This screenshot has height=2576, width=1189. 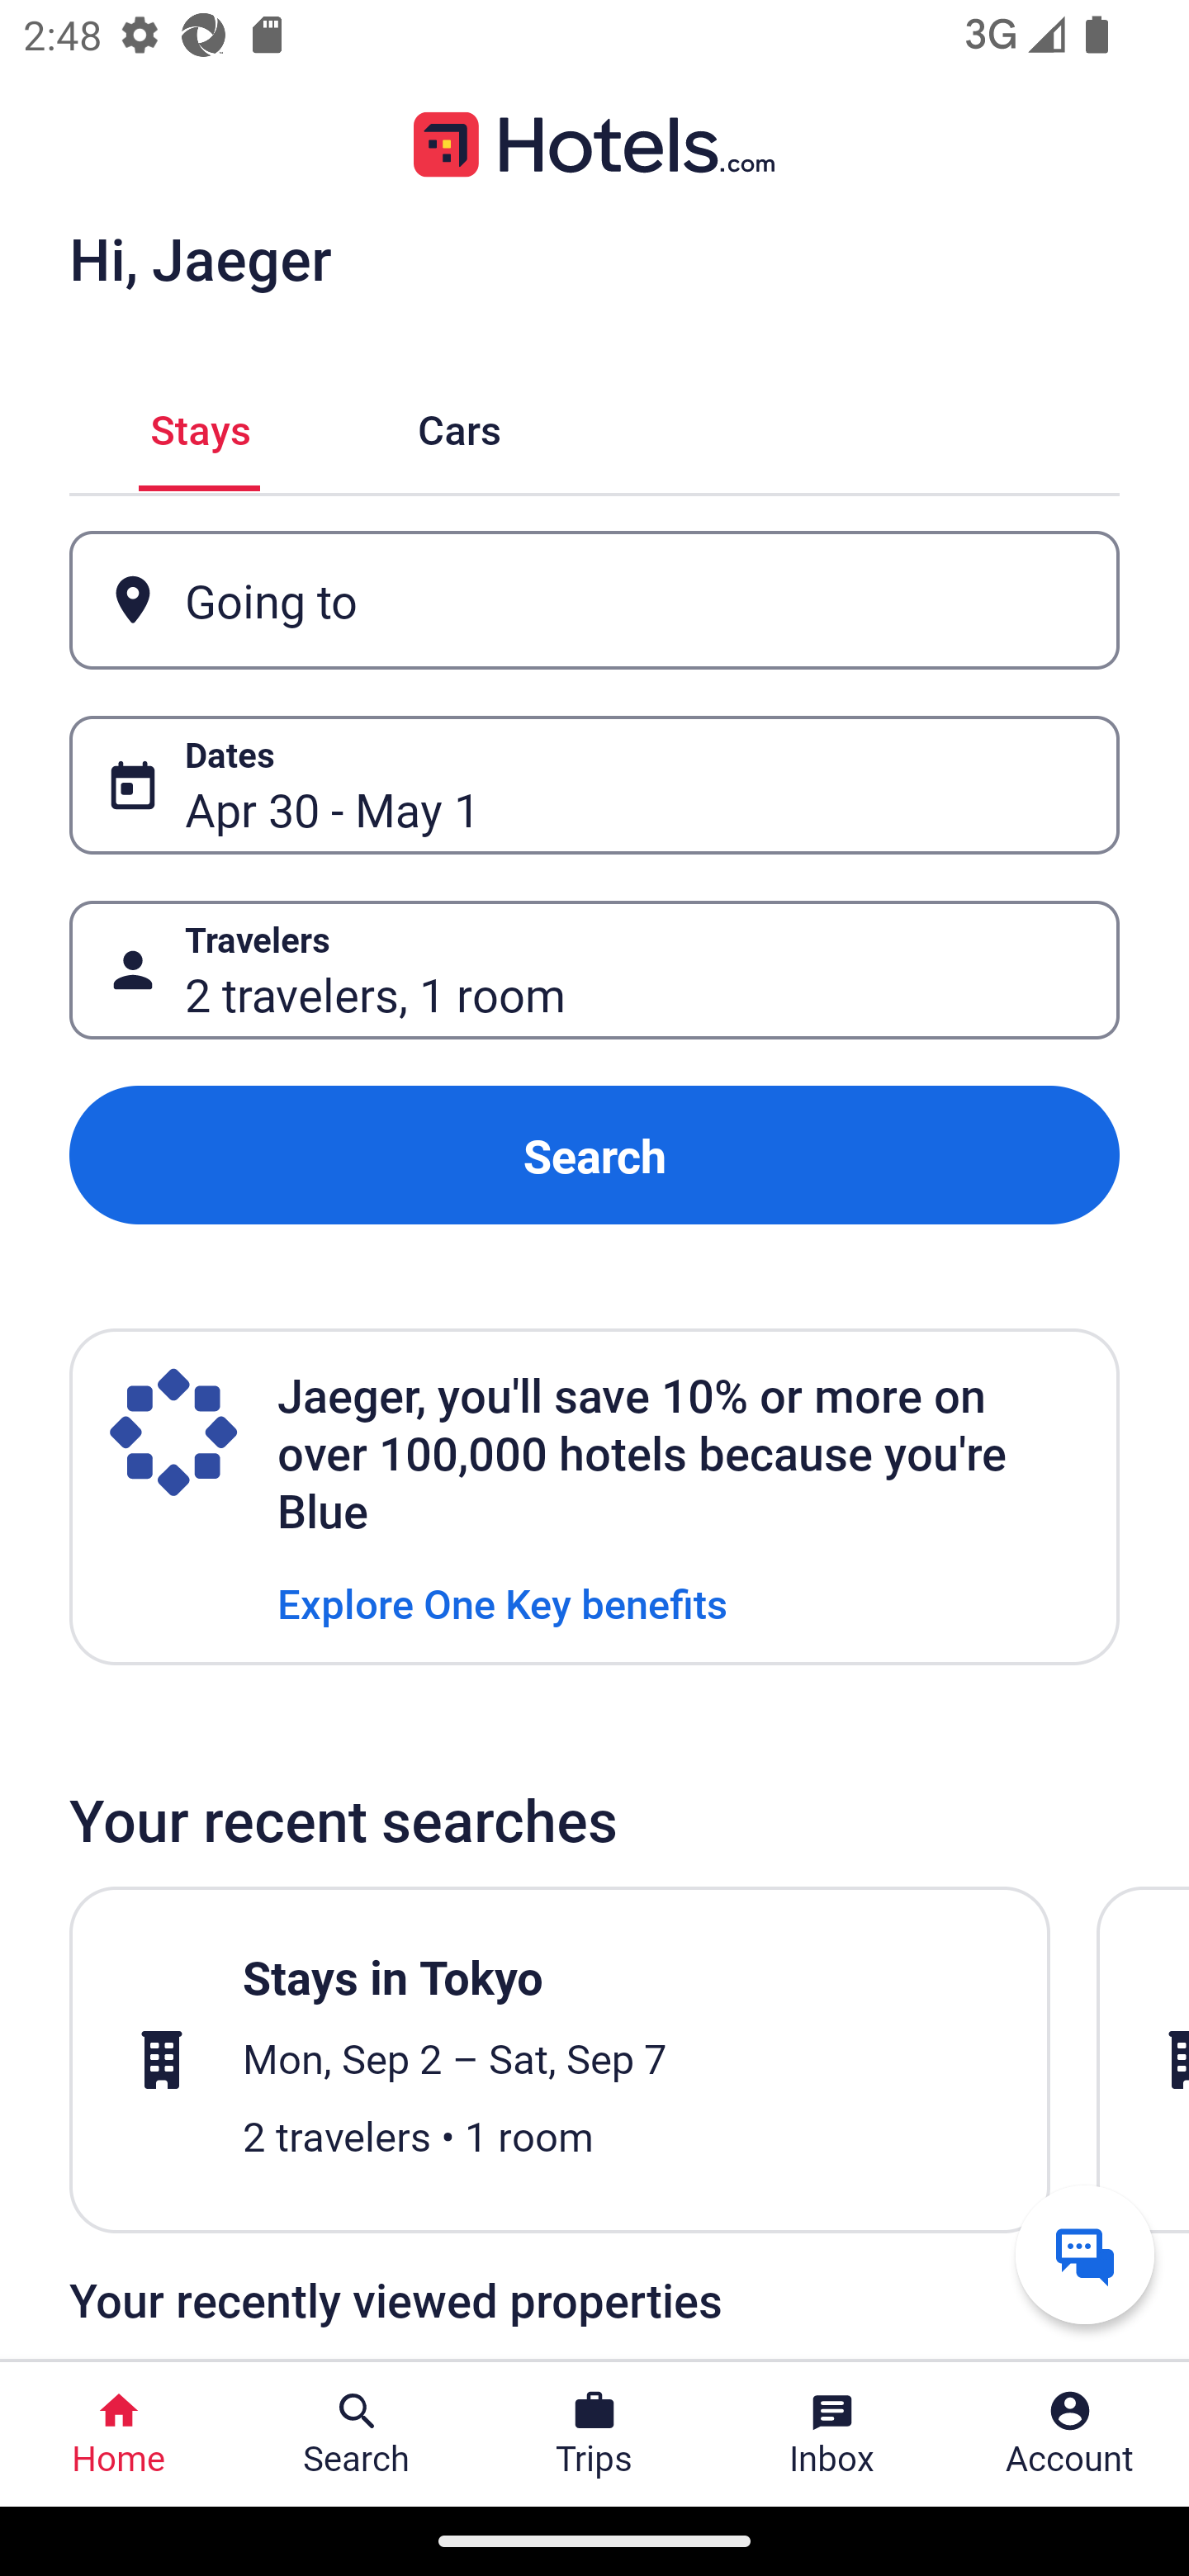 I want to click on Cars, so click(x=459, y=426).